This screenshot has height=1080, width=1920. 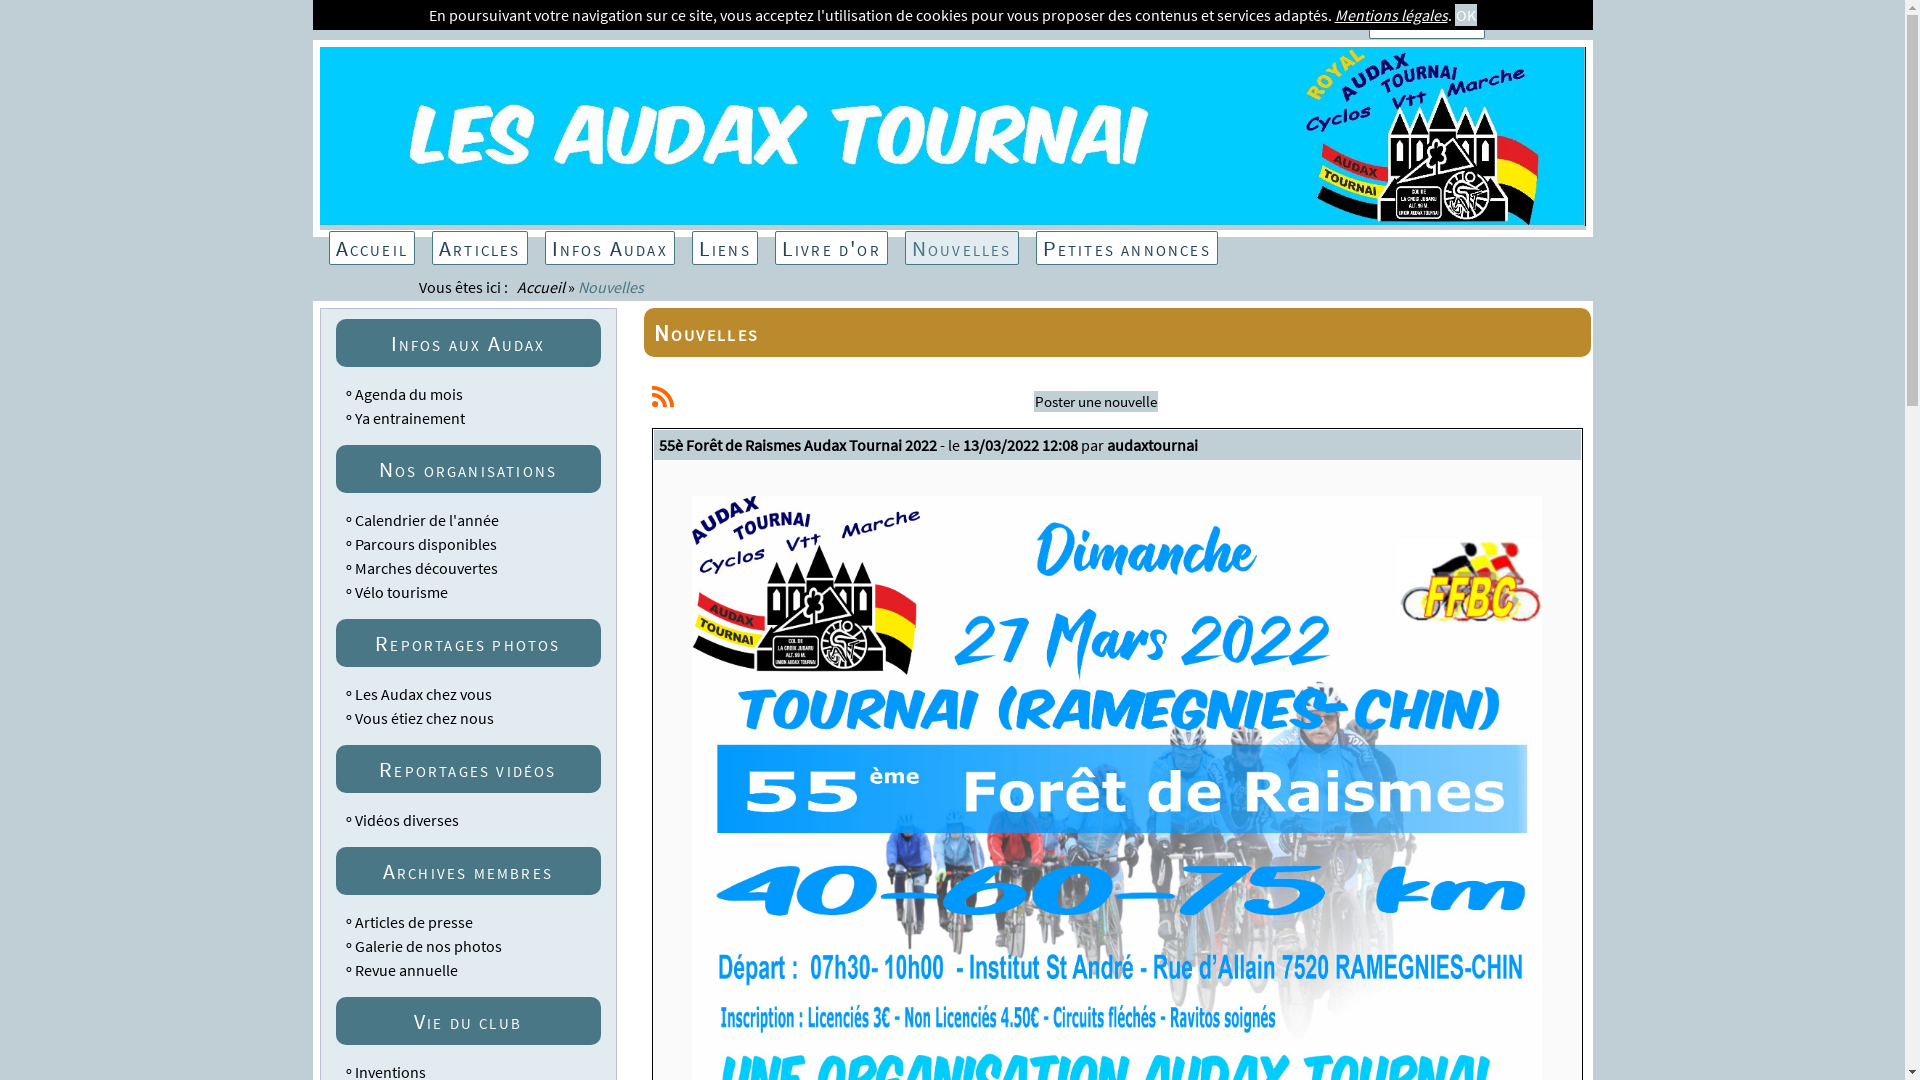 I want to click on Petites annonces, so click(x=1127, y=248).